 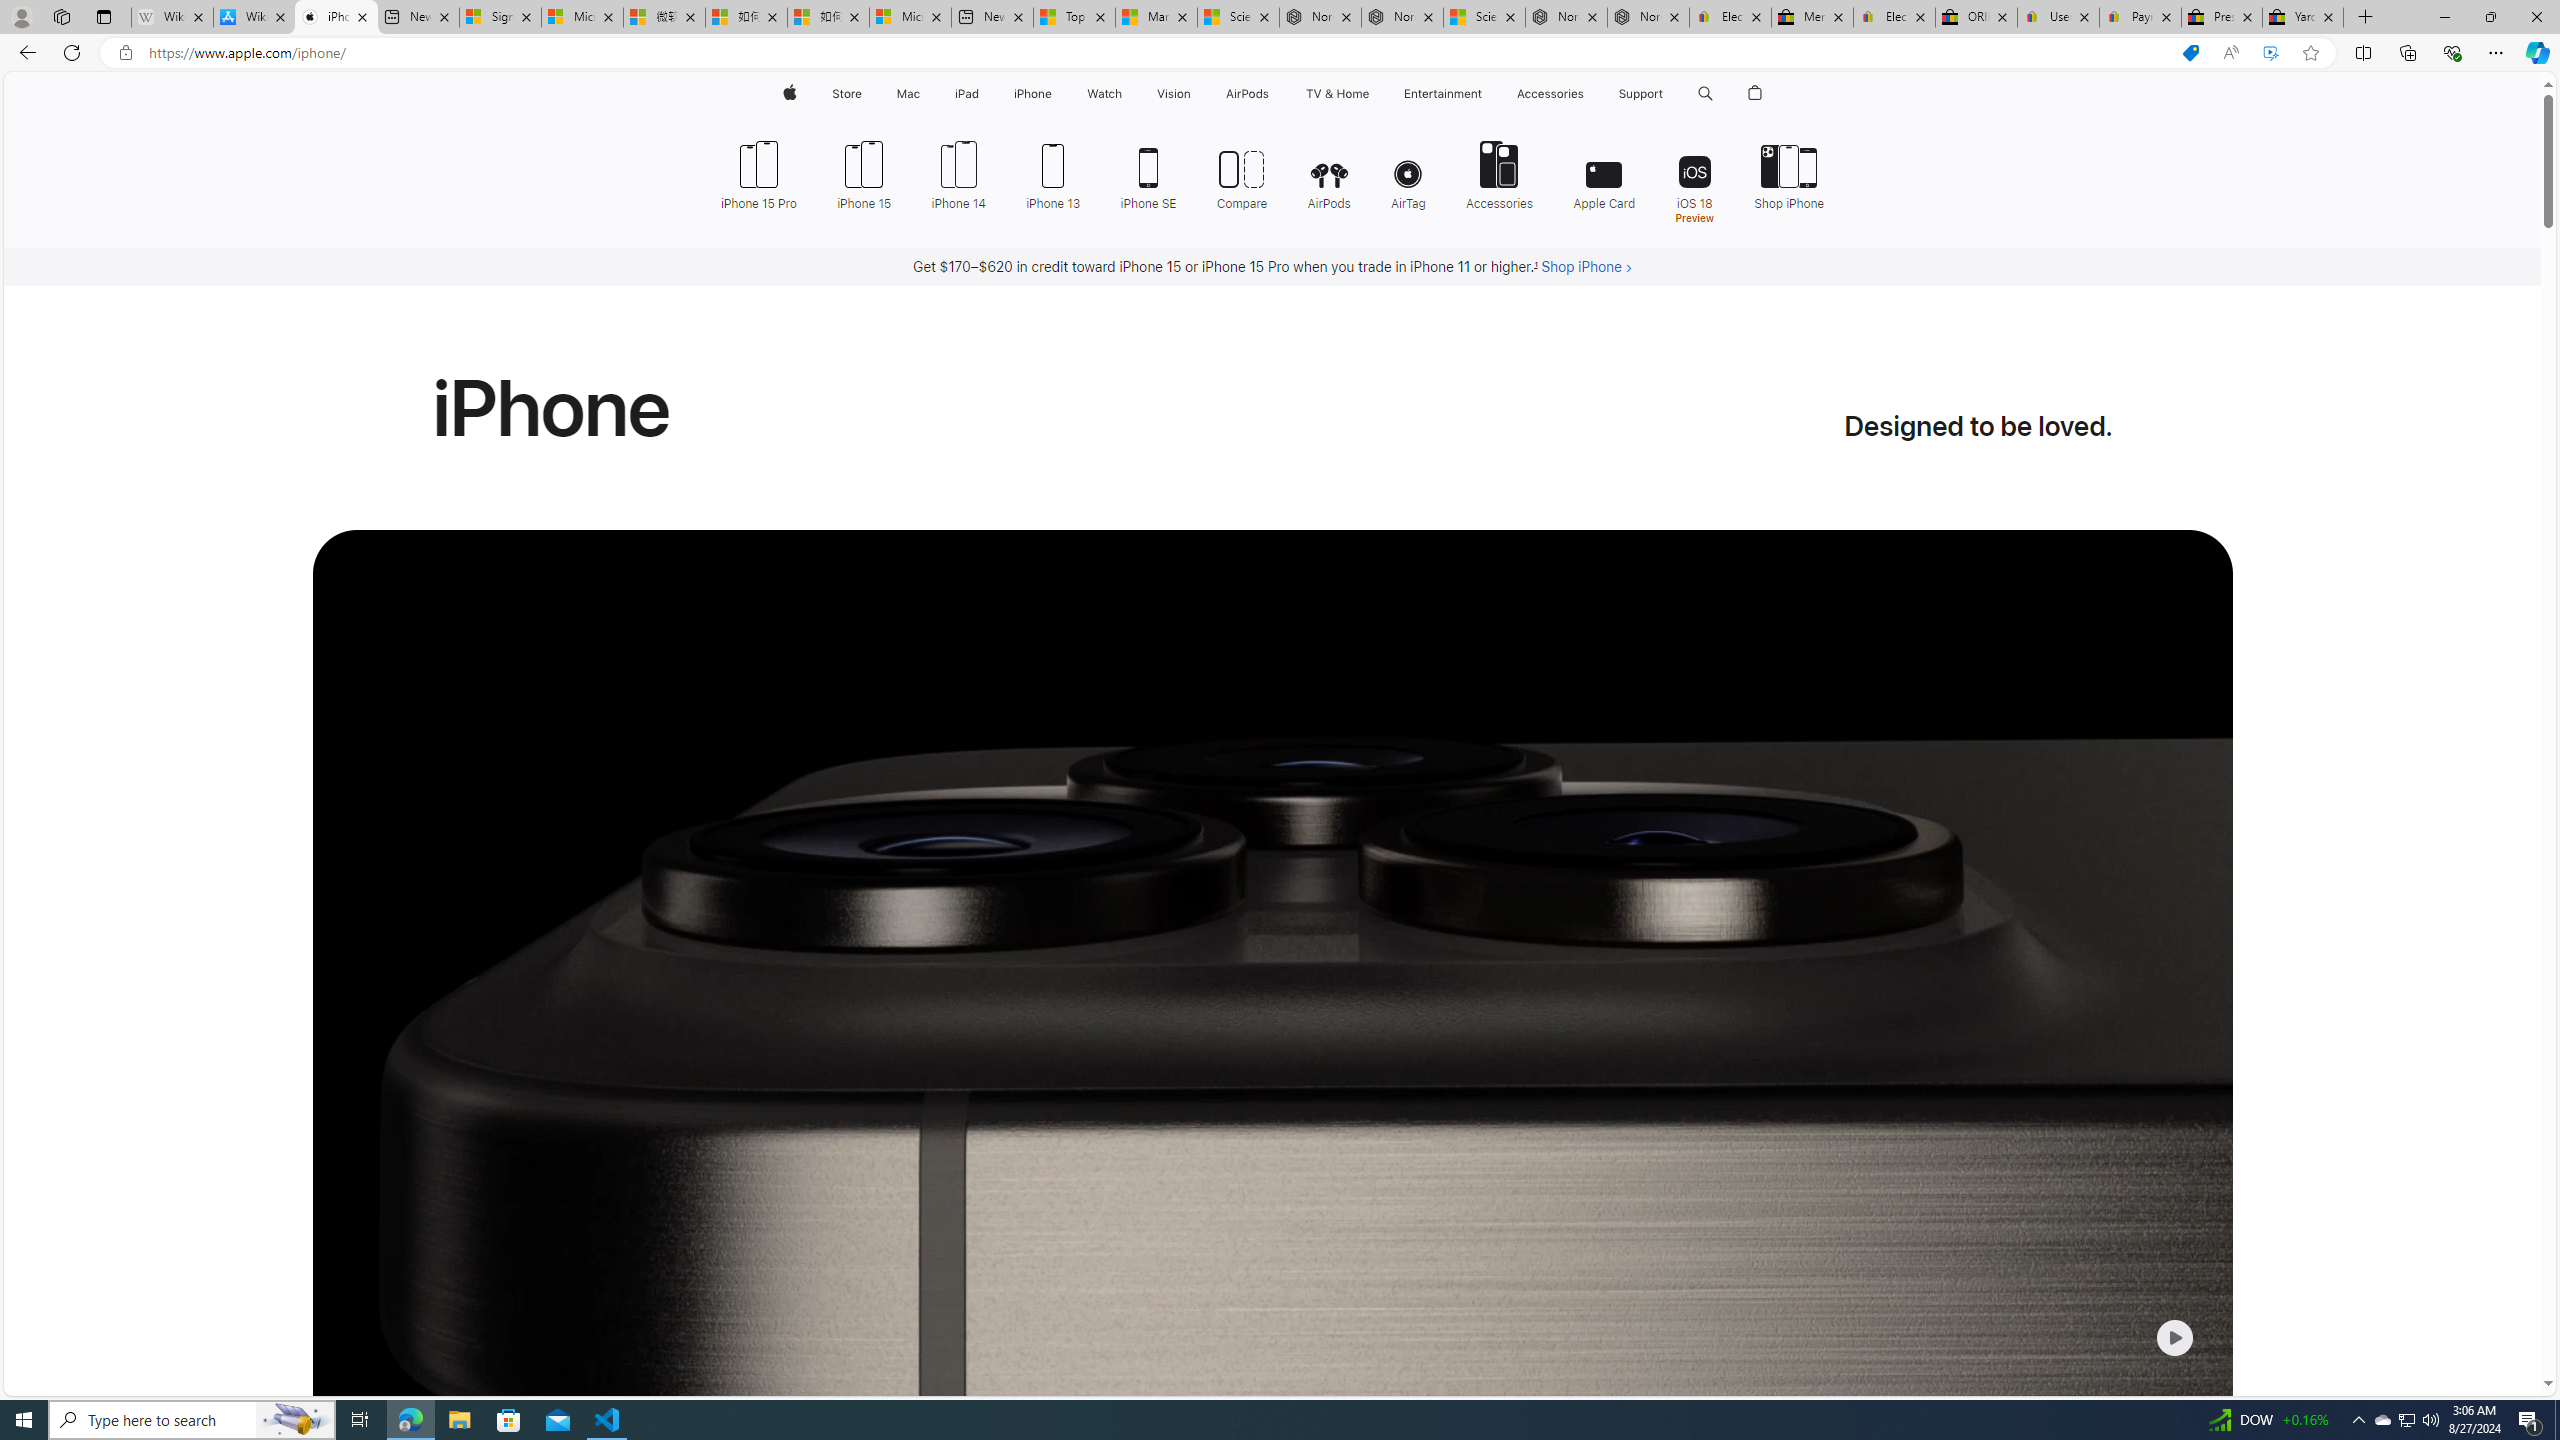 What do you see at coordinates (2140, 17) in the screenshot?
I see `Payments Terms of Use | eBay.com` at bounding box center [2140, 17].